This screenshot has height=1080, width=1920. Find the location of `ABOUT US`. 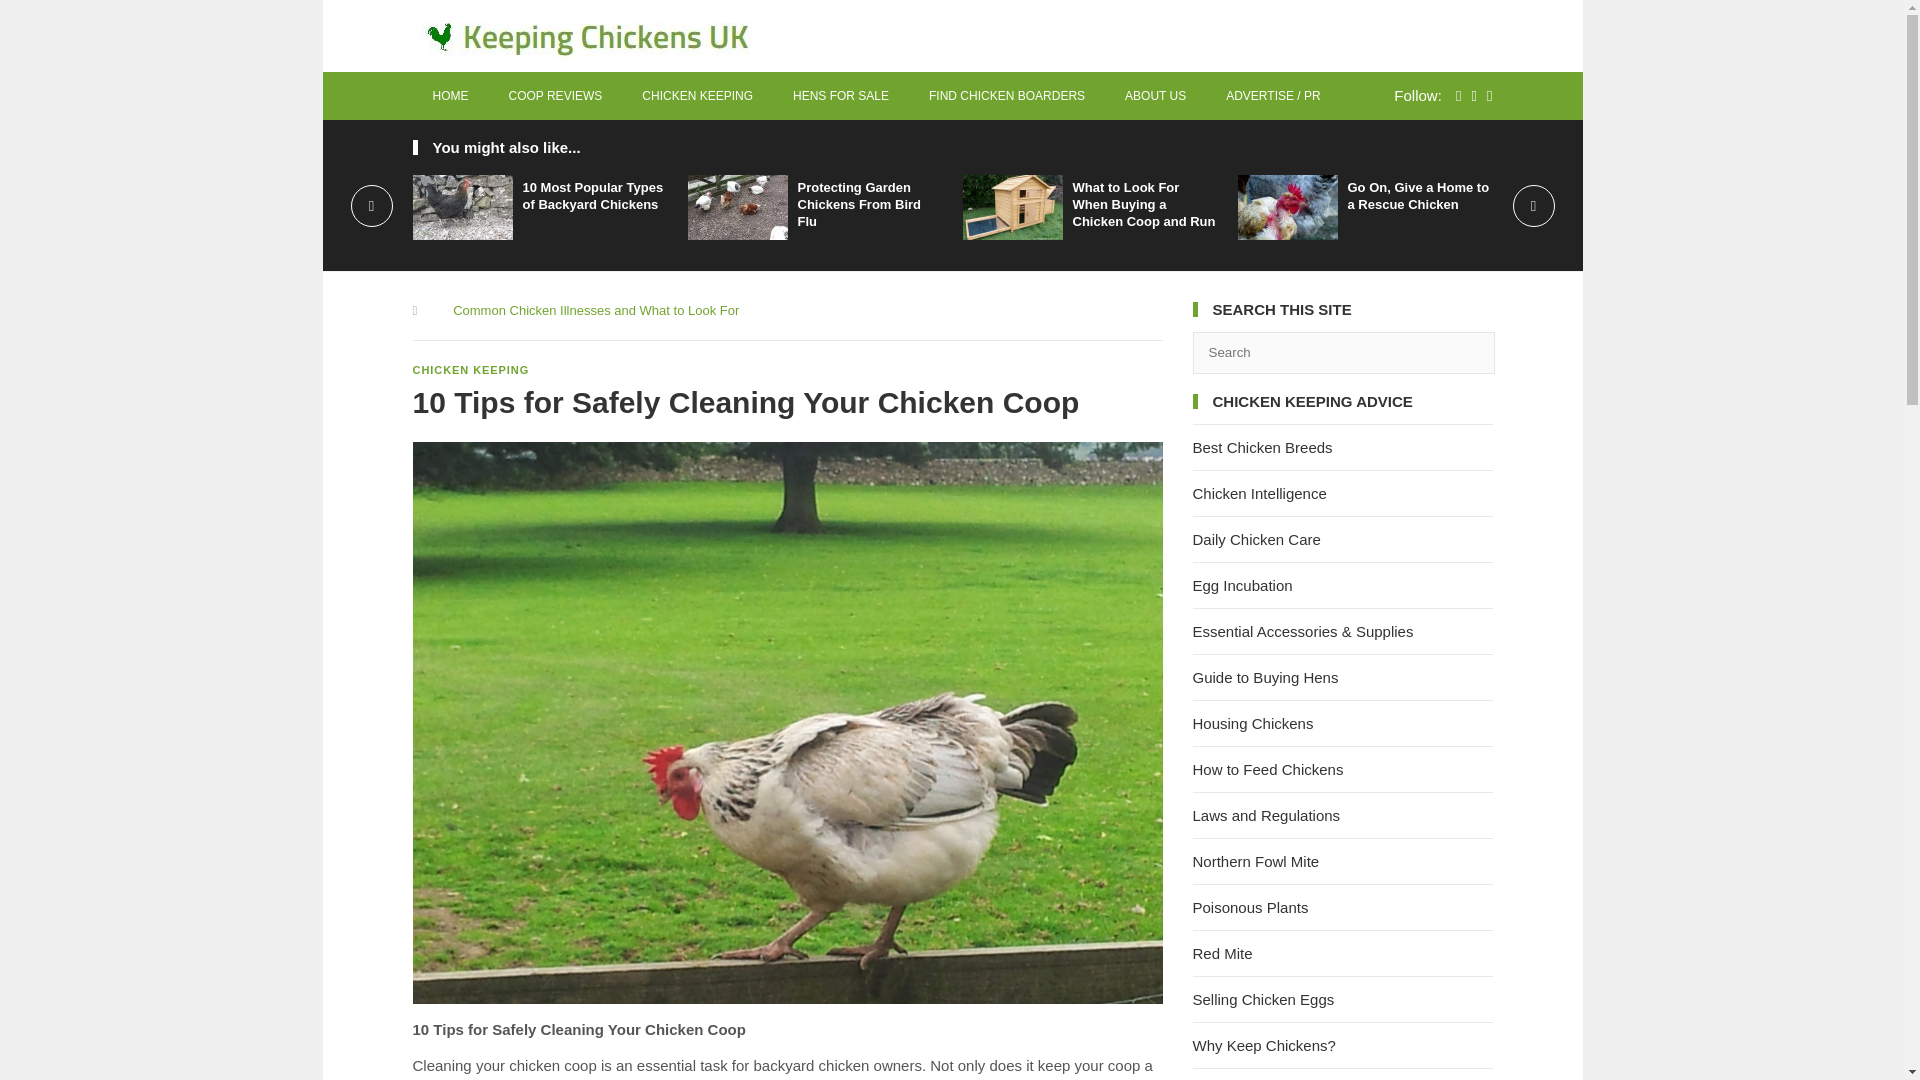

ABOUT US is located at coordinates (1155, 96).